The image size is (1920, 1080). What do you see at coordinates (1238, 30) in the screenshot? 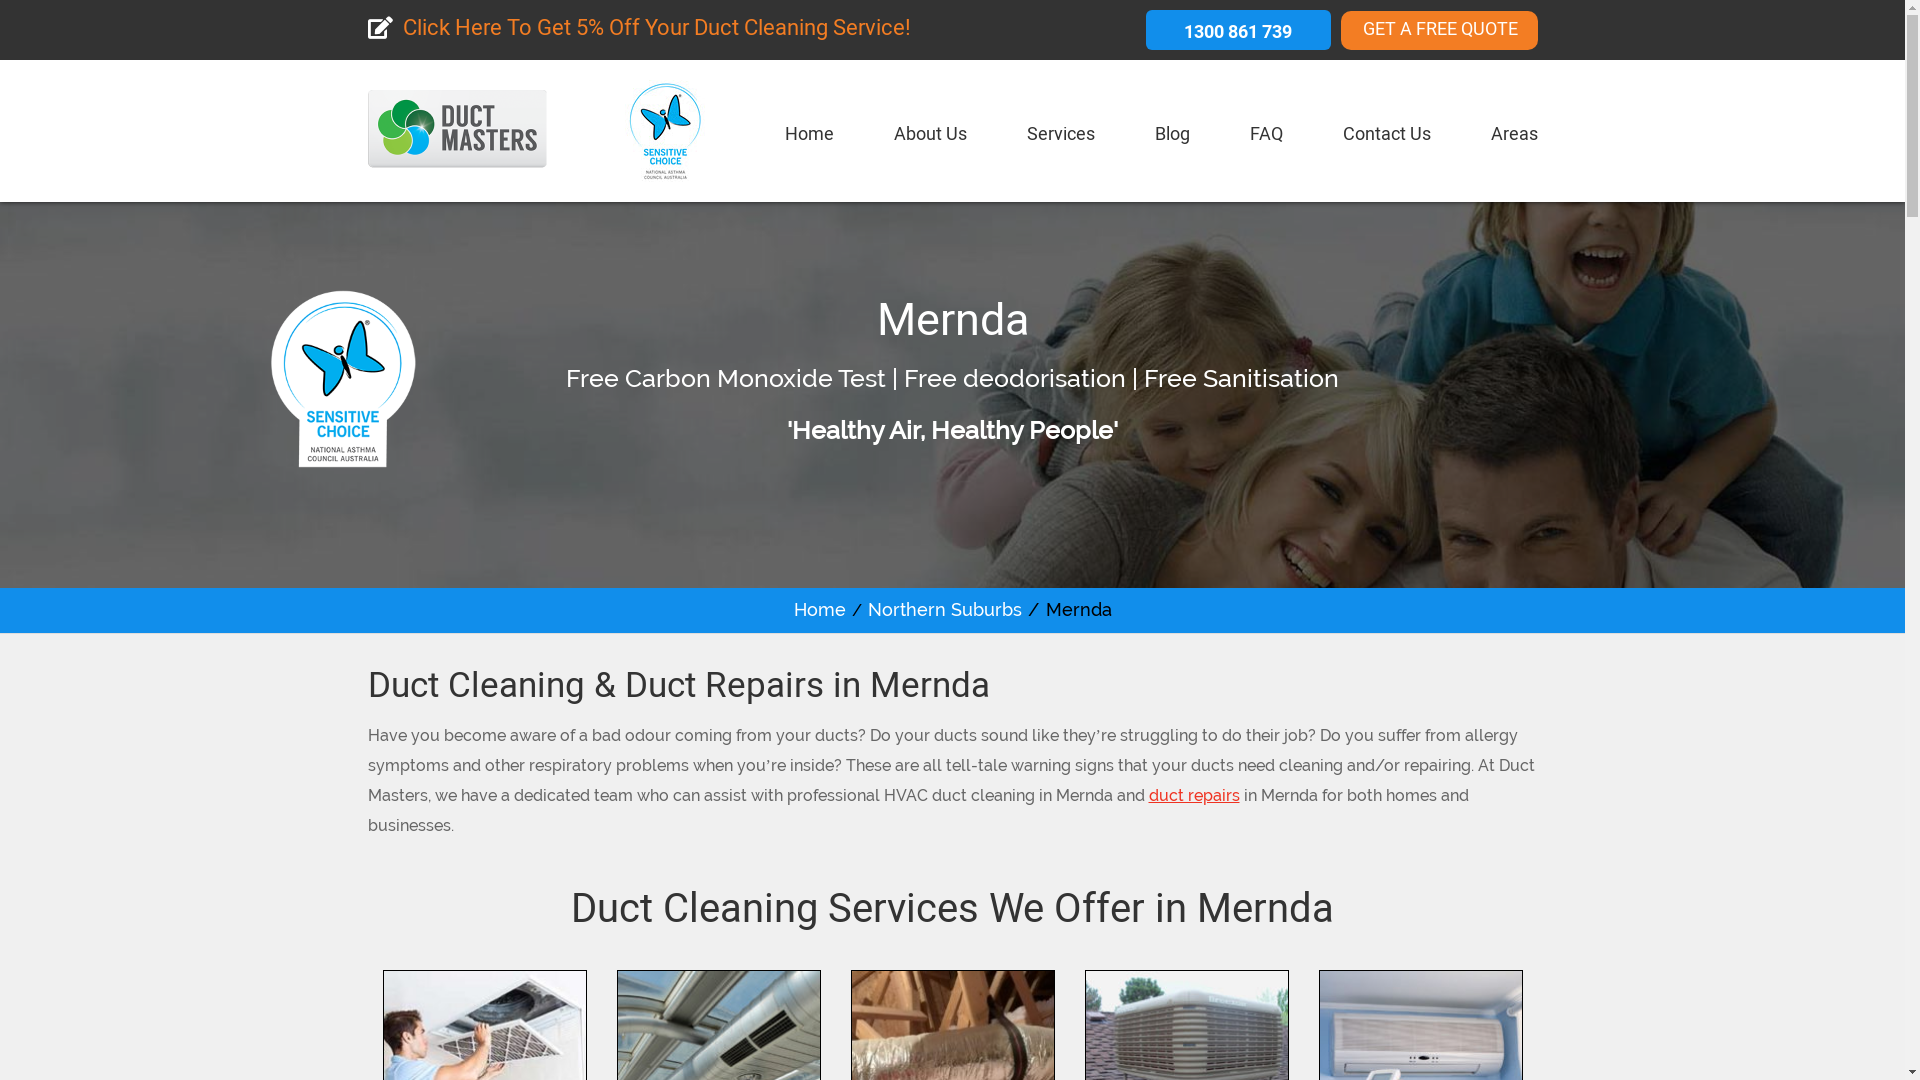
I see `1300 861 739` at bounding box center [1238, 30].